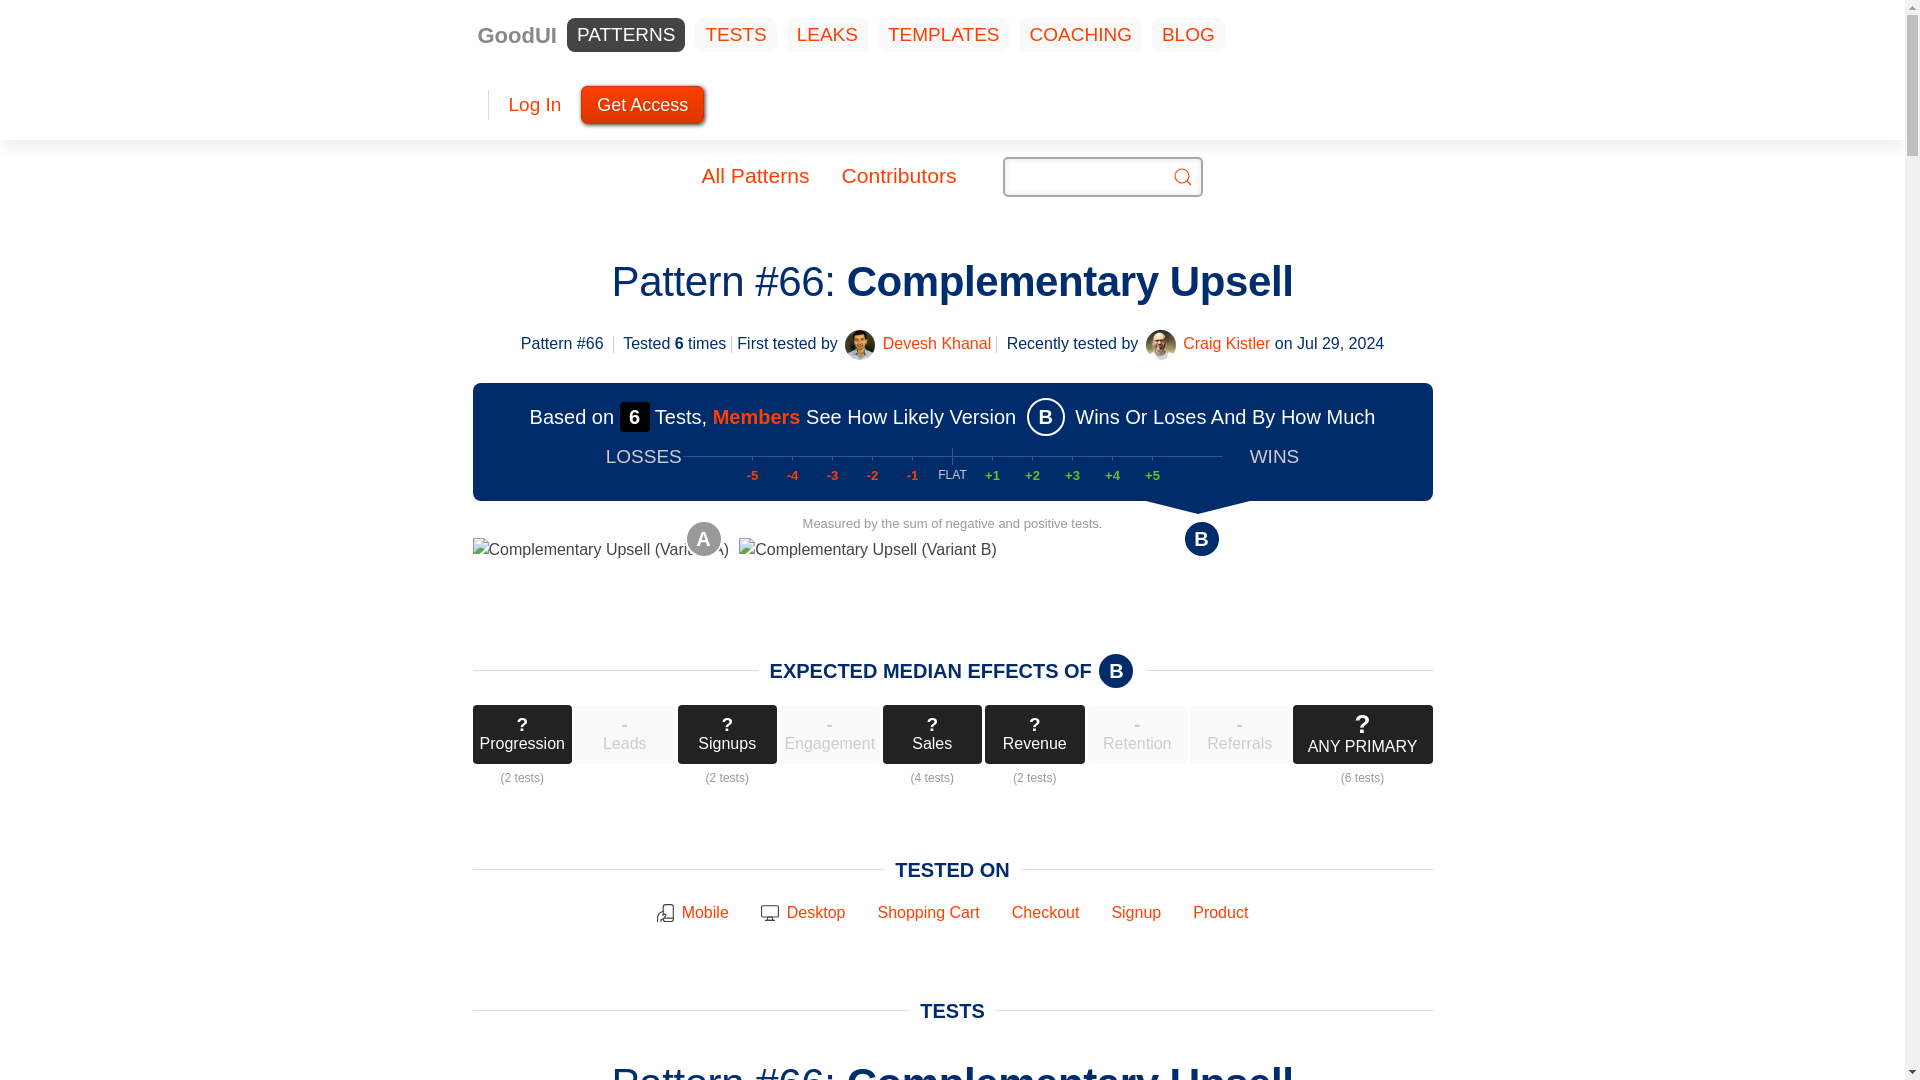 This screenshot has width=1920, height=1080. Describe the element at coordinates (1045, 912) in the screenshot. I see `Checkout` at that location.